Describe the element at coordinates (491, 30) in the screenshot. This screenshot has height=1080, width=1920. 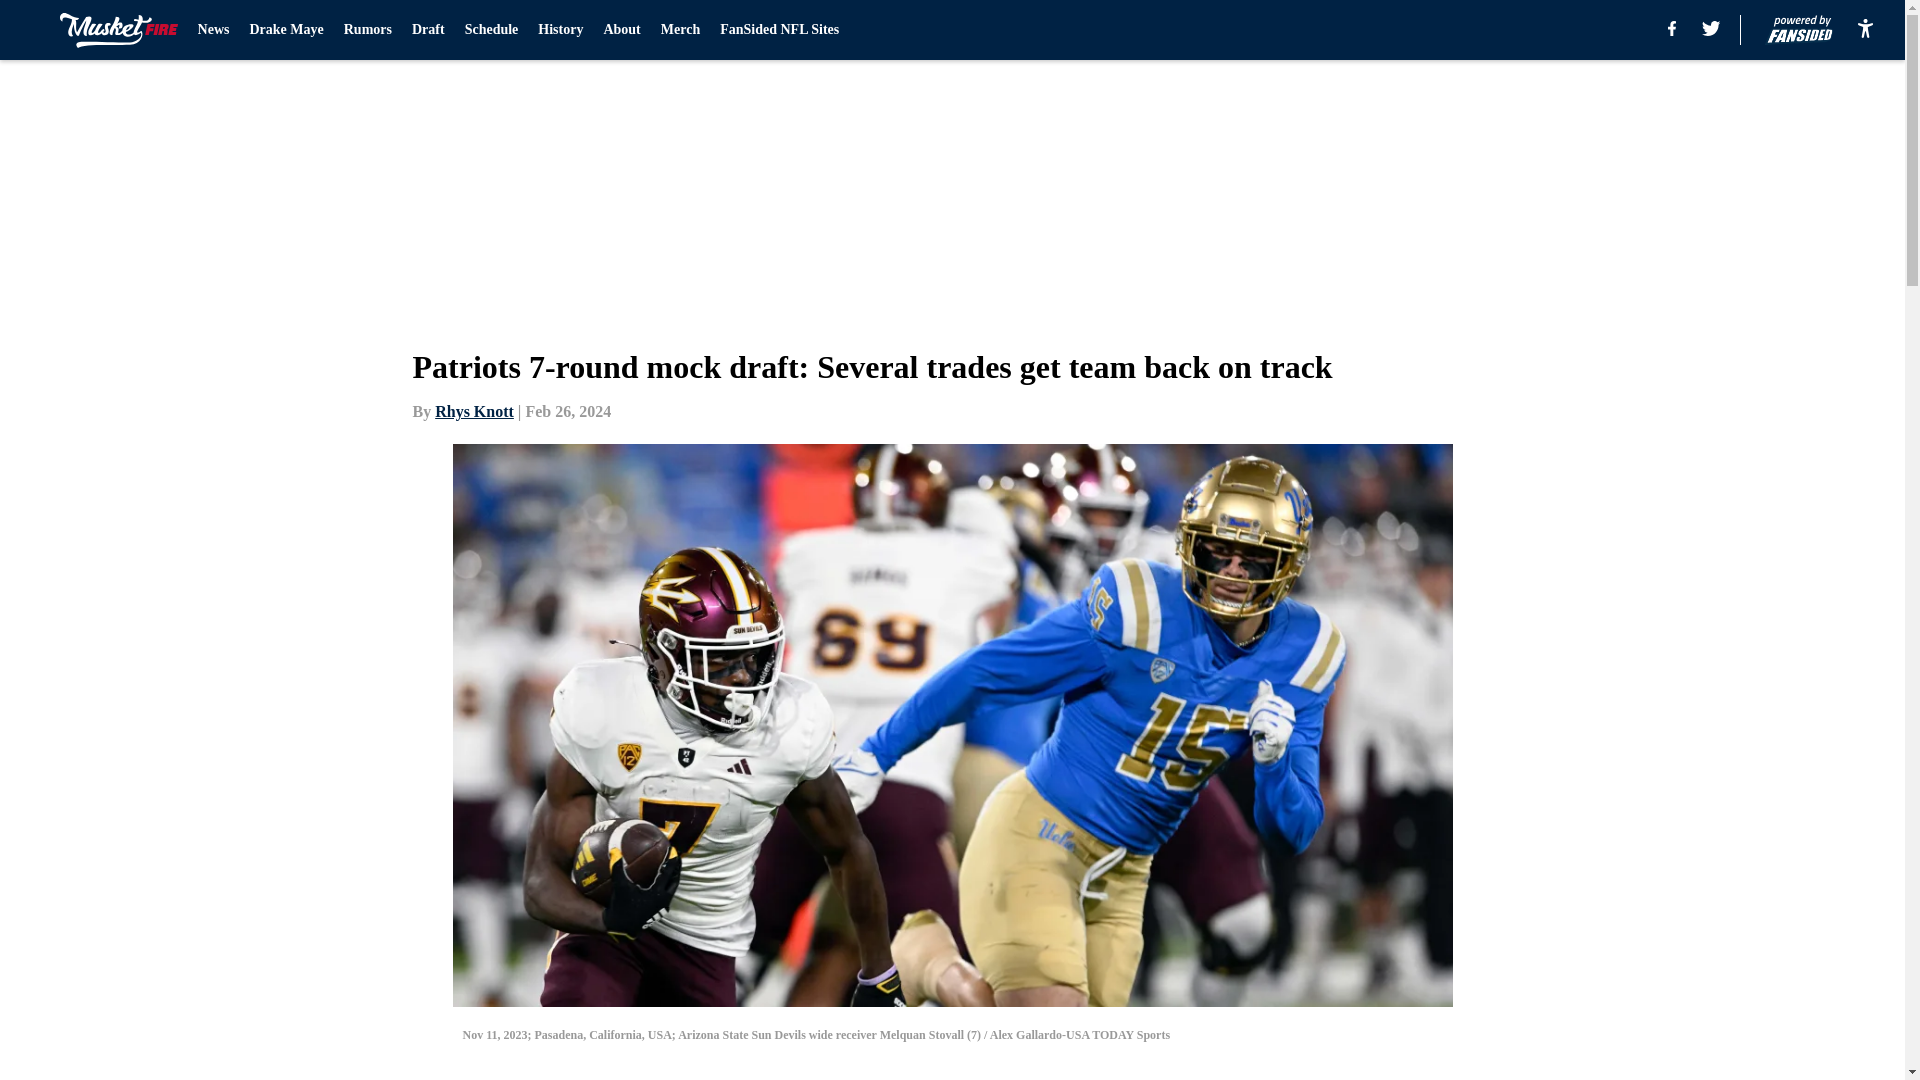
I see `Schedule` at that location.